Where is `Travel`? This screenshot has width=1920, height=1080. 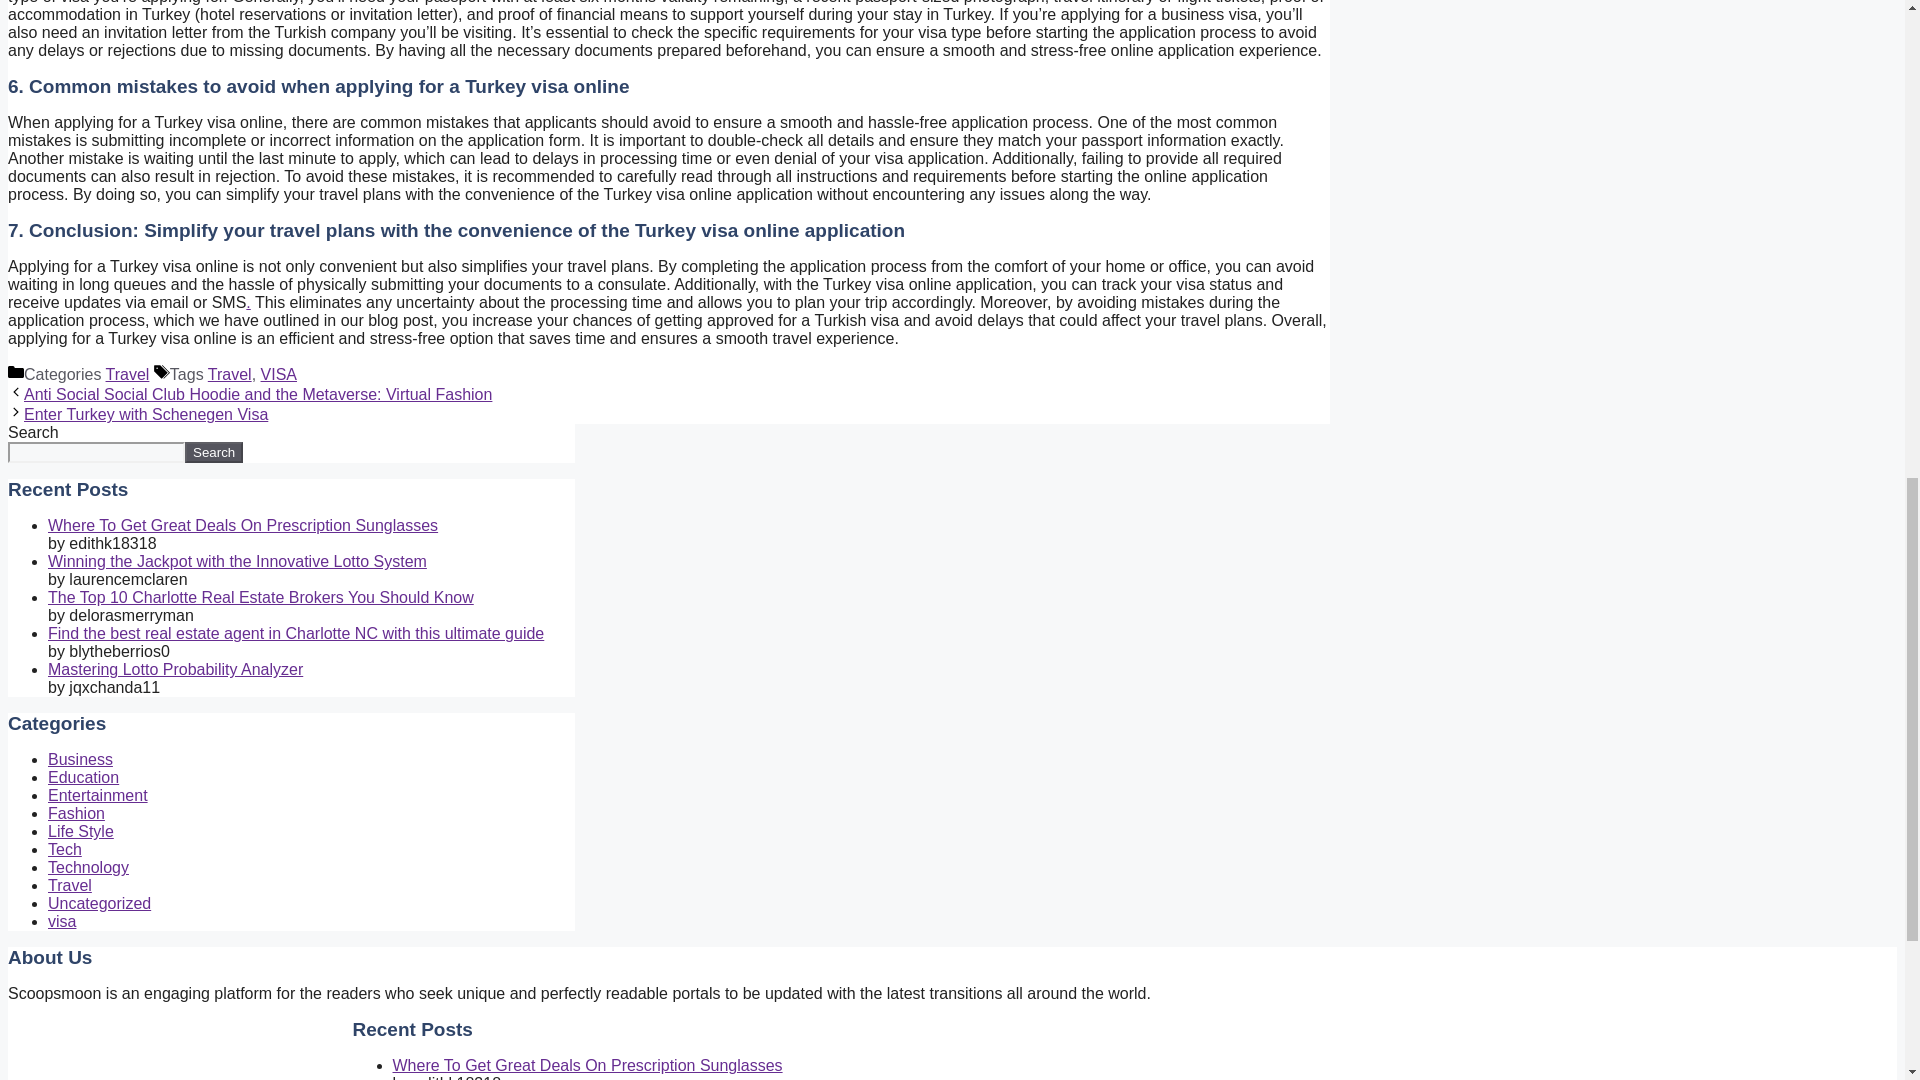
Travel is located at coordinates (70, 885).